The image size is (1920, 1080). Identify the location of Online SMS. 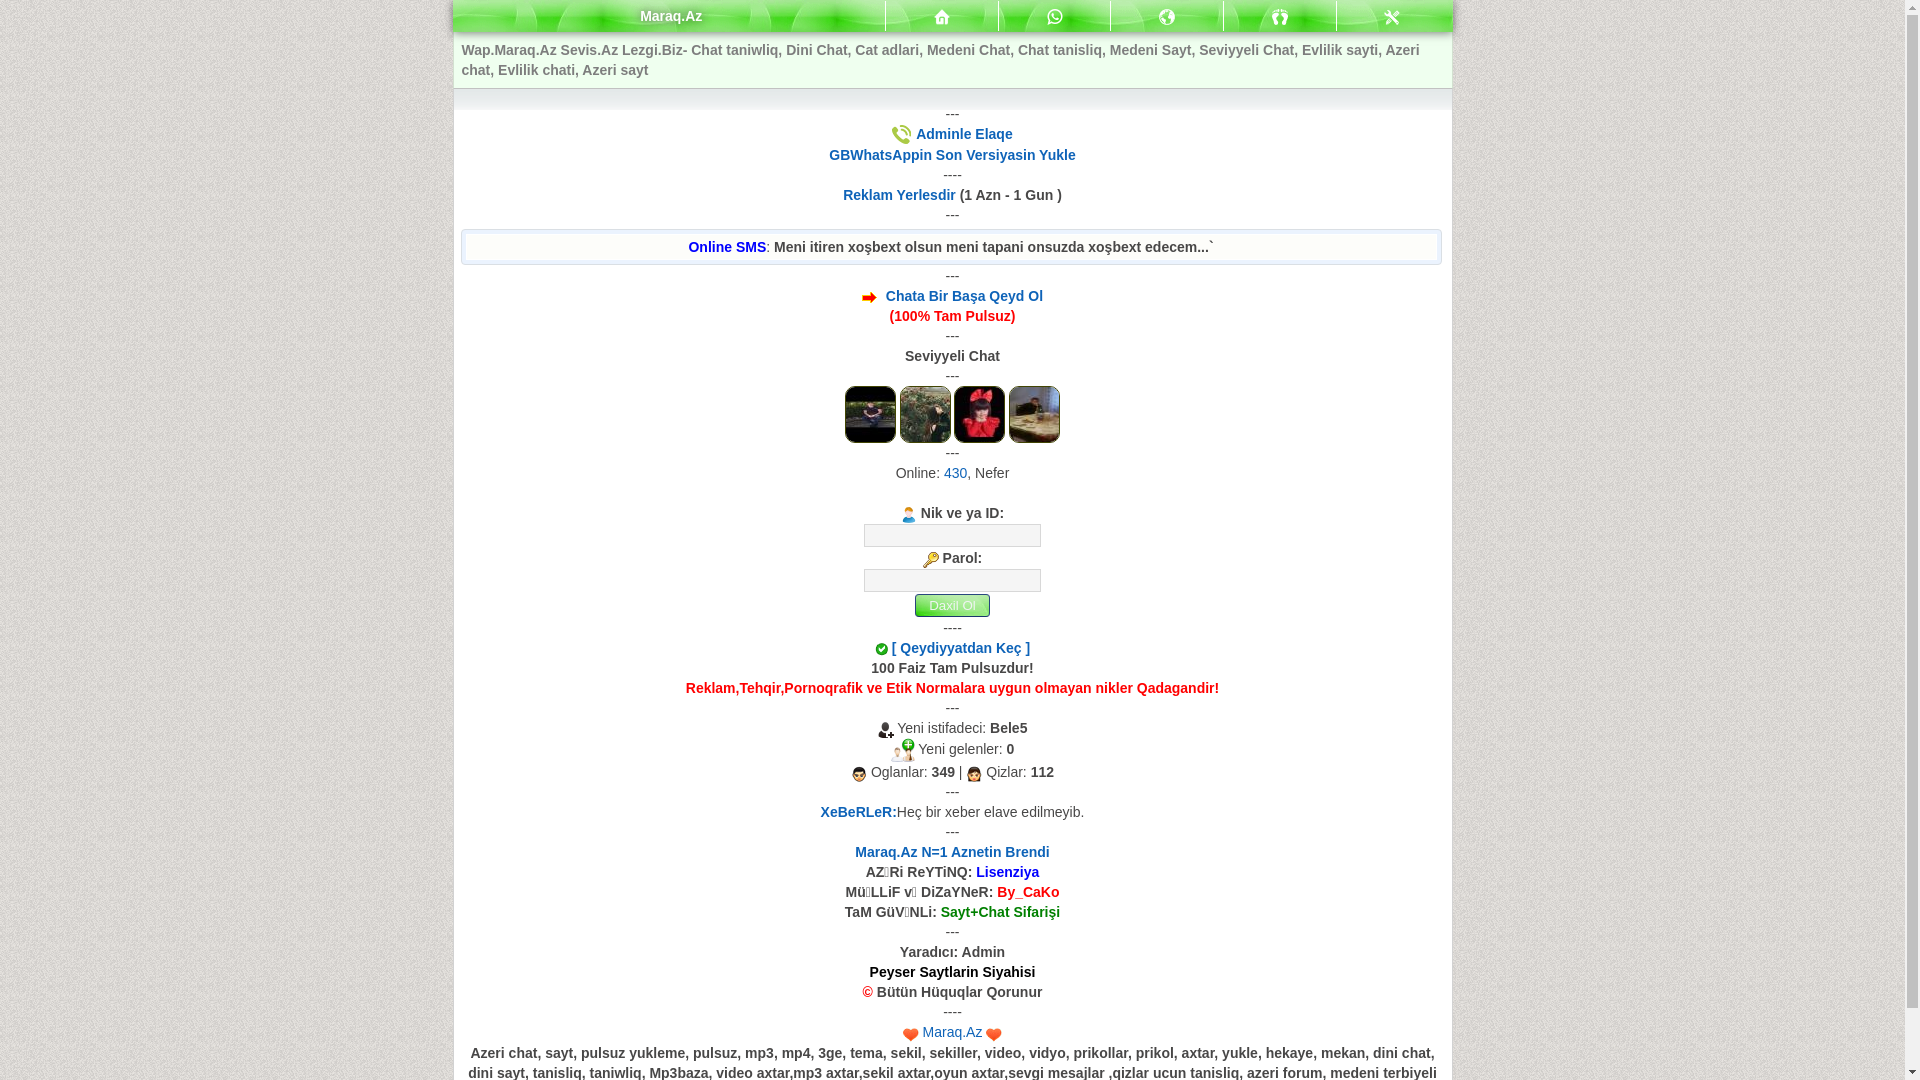
(727, 247).